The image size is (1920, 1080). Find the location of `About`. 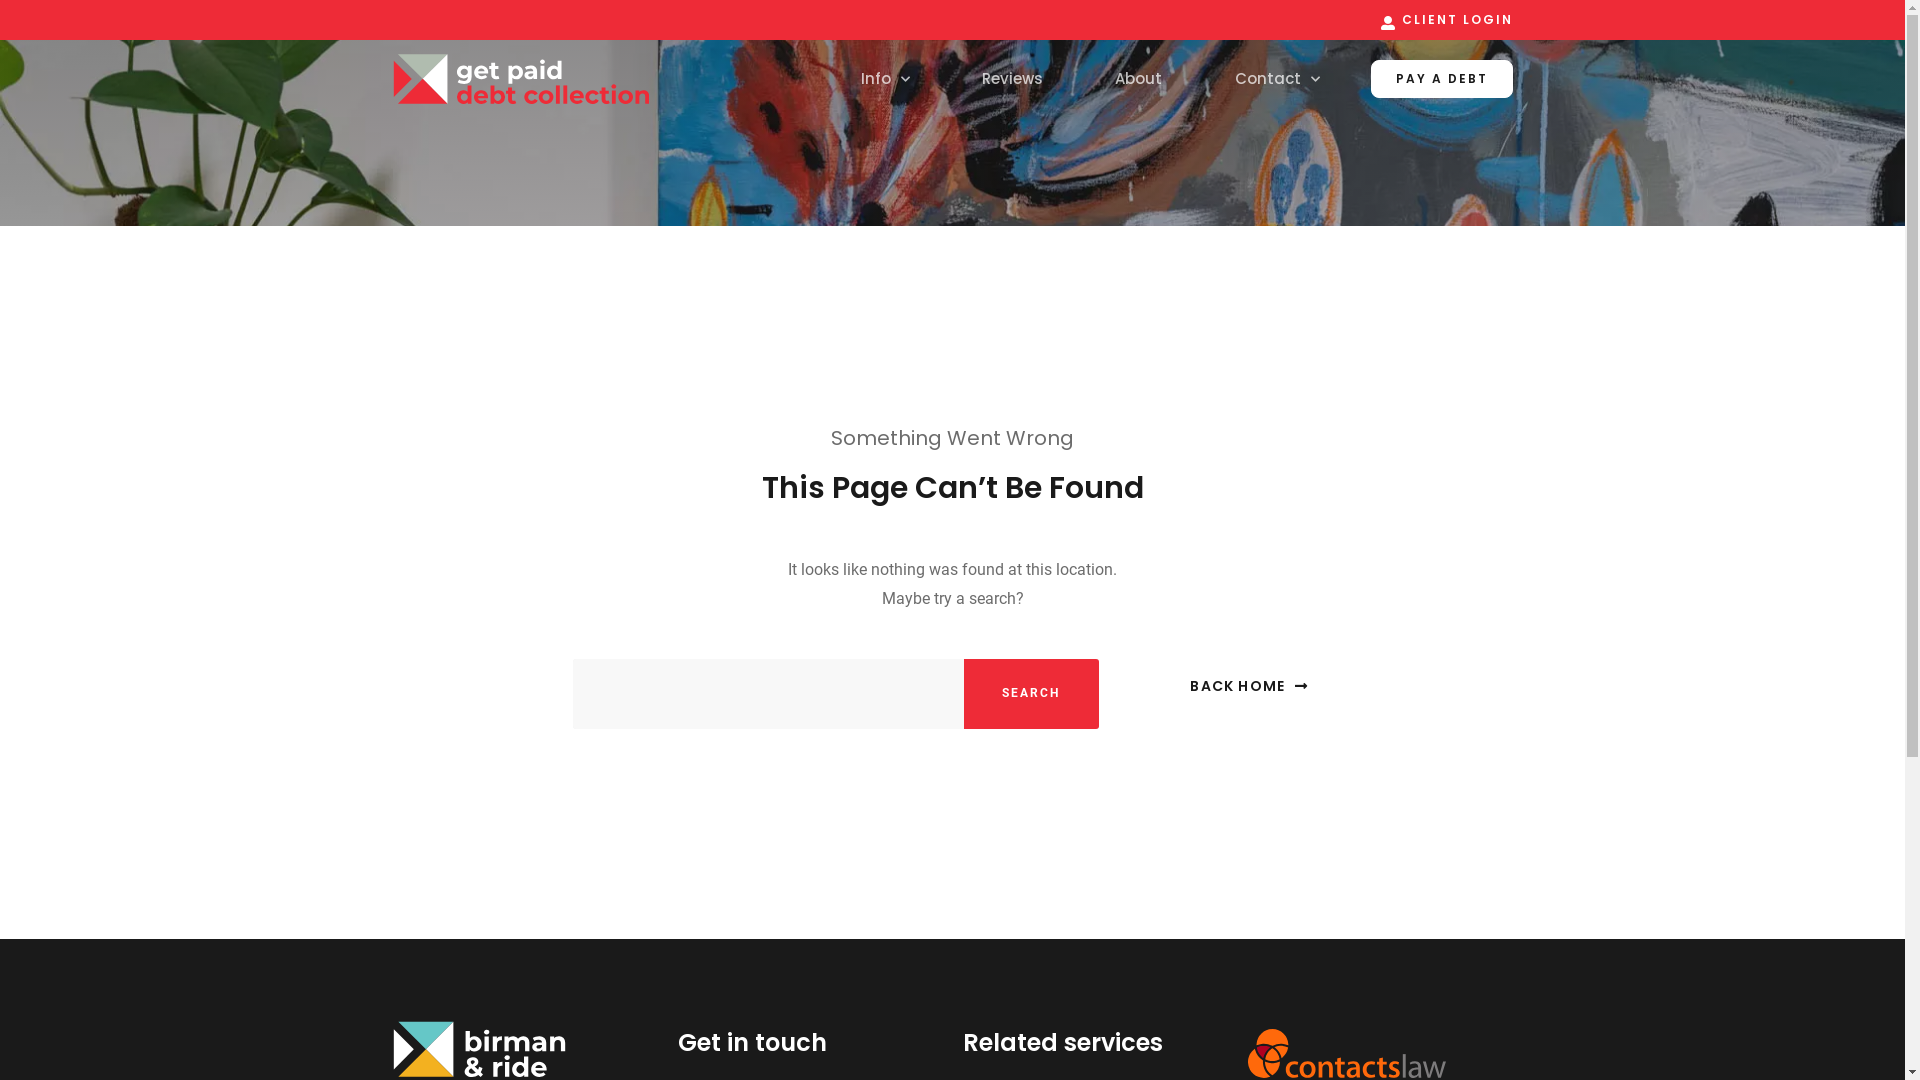

About is located at coordinates (1138, 79).